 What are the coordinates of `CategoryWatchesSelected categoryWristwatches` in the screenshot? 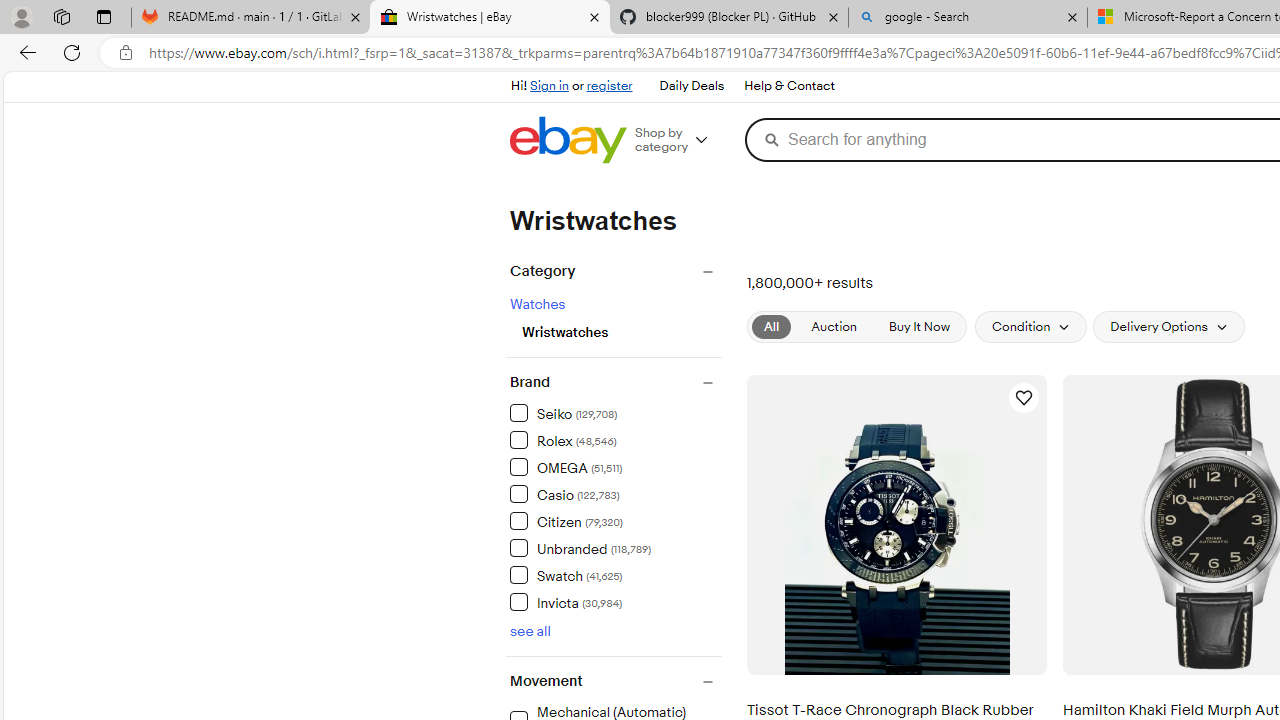 It's located at (613, 310).